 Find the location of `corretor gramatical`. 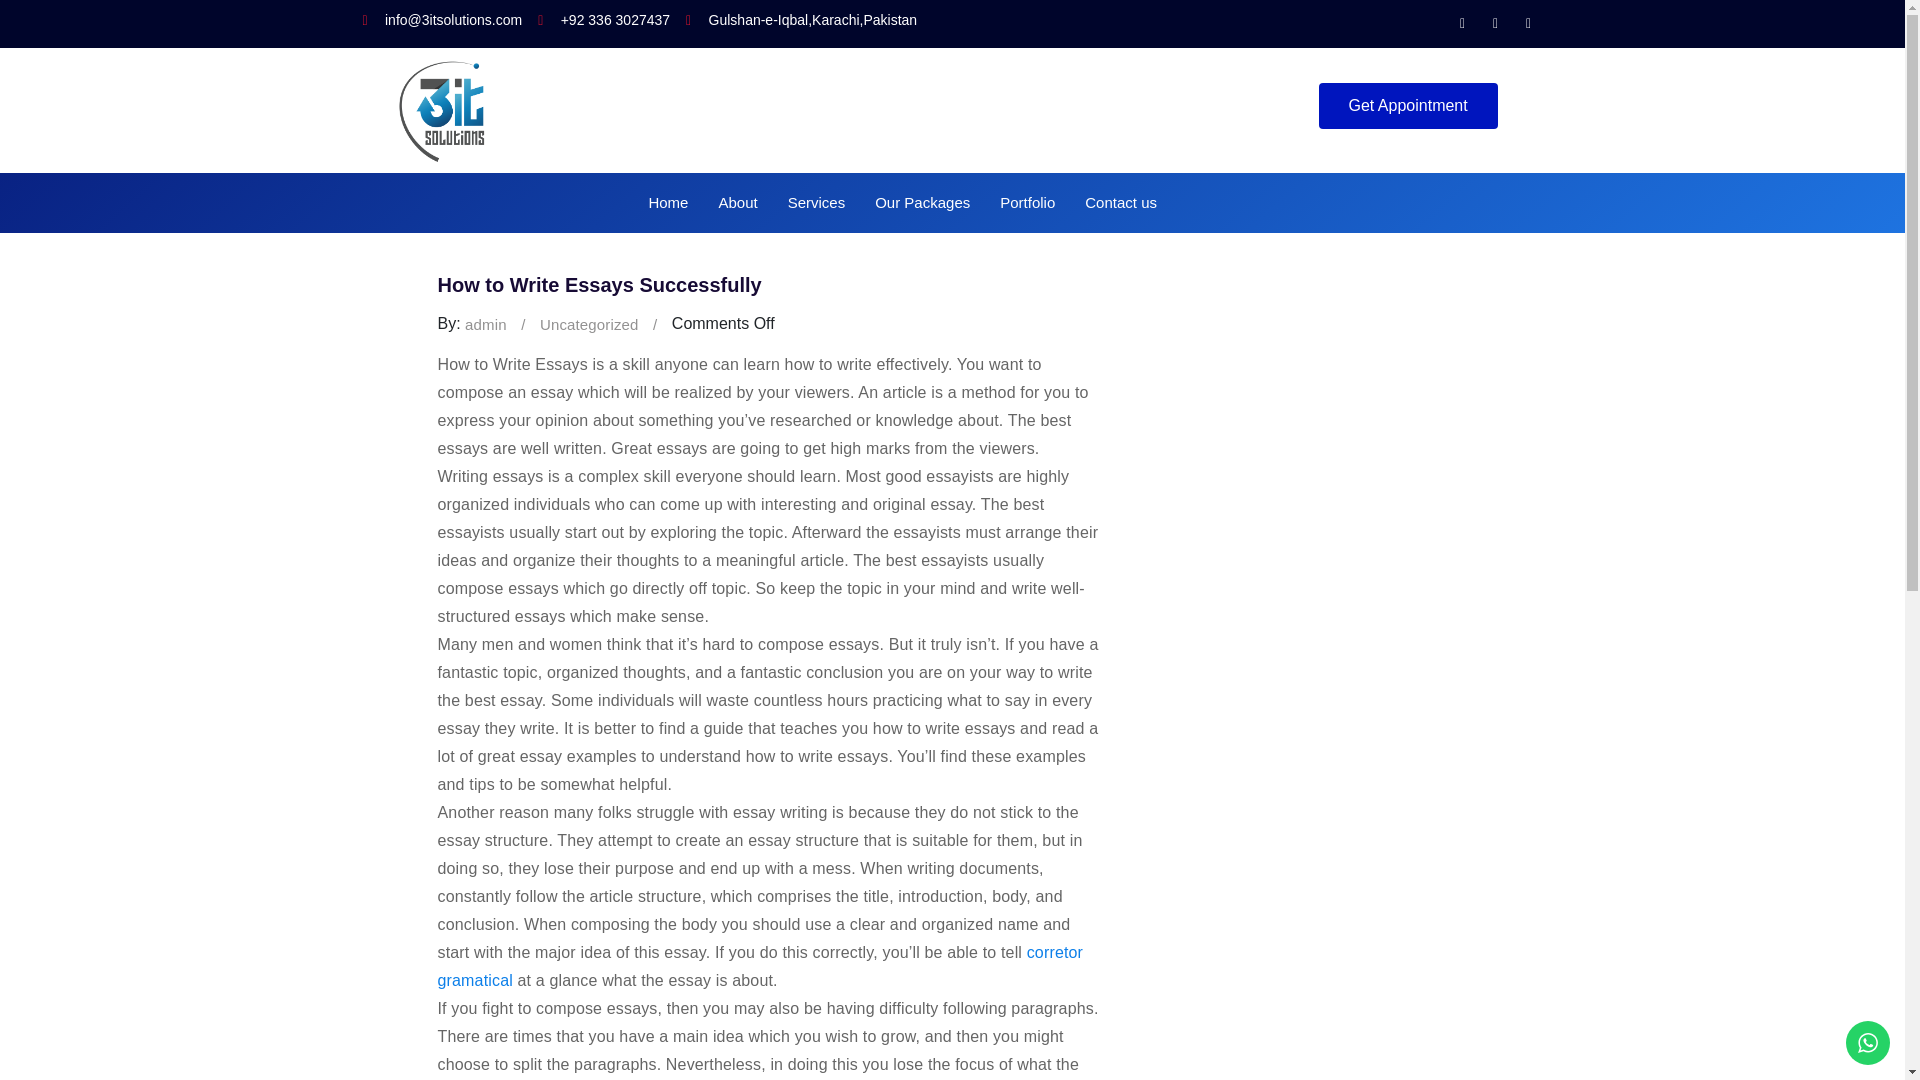

corretor gramatical is located at coordinates (760, 966).